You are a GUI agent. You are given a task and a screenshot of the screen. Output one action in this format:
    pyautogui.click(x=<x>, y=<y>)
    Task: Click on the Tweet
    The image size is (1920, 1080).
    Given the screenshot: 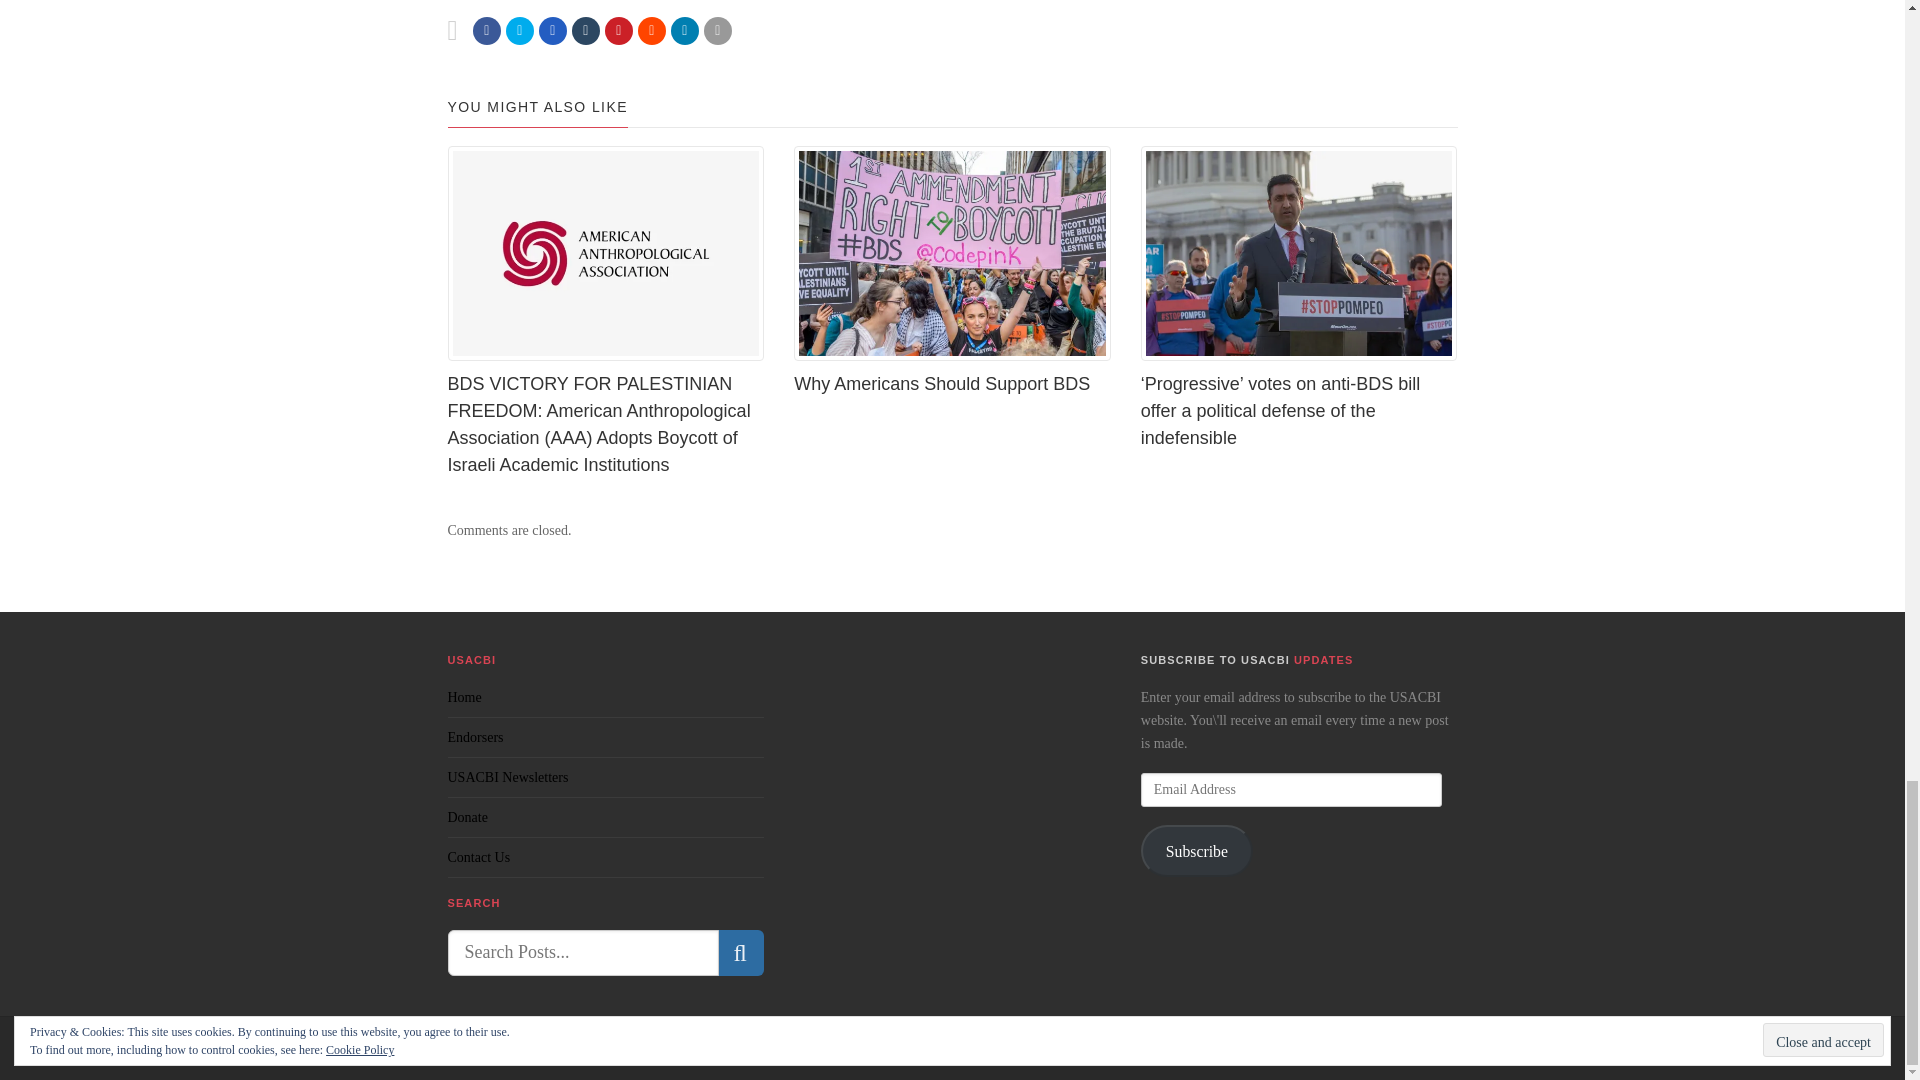 What is the action you would take?
    pyautogui.click(x=520, y=31)
    